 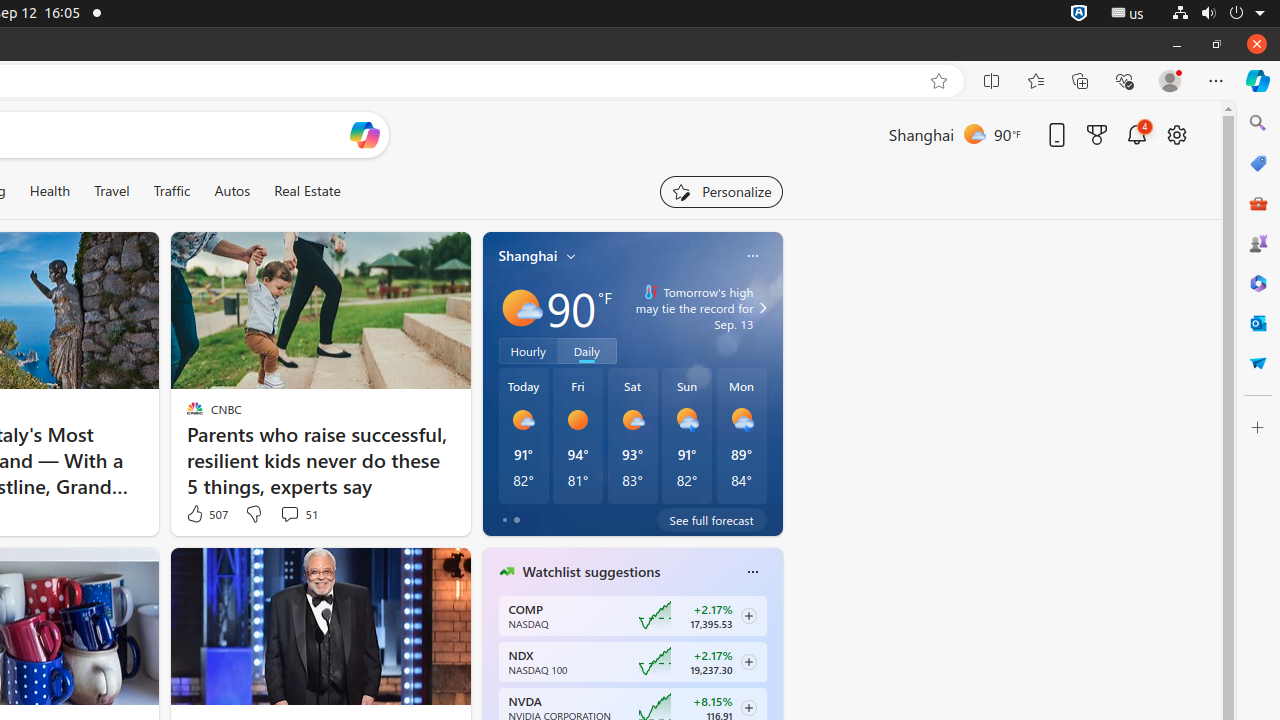 I want to click on :1.21/StatusNotifierItem, so click(x=1128, y=14).